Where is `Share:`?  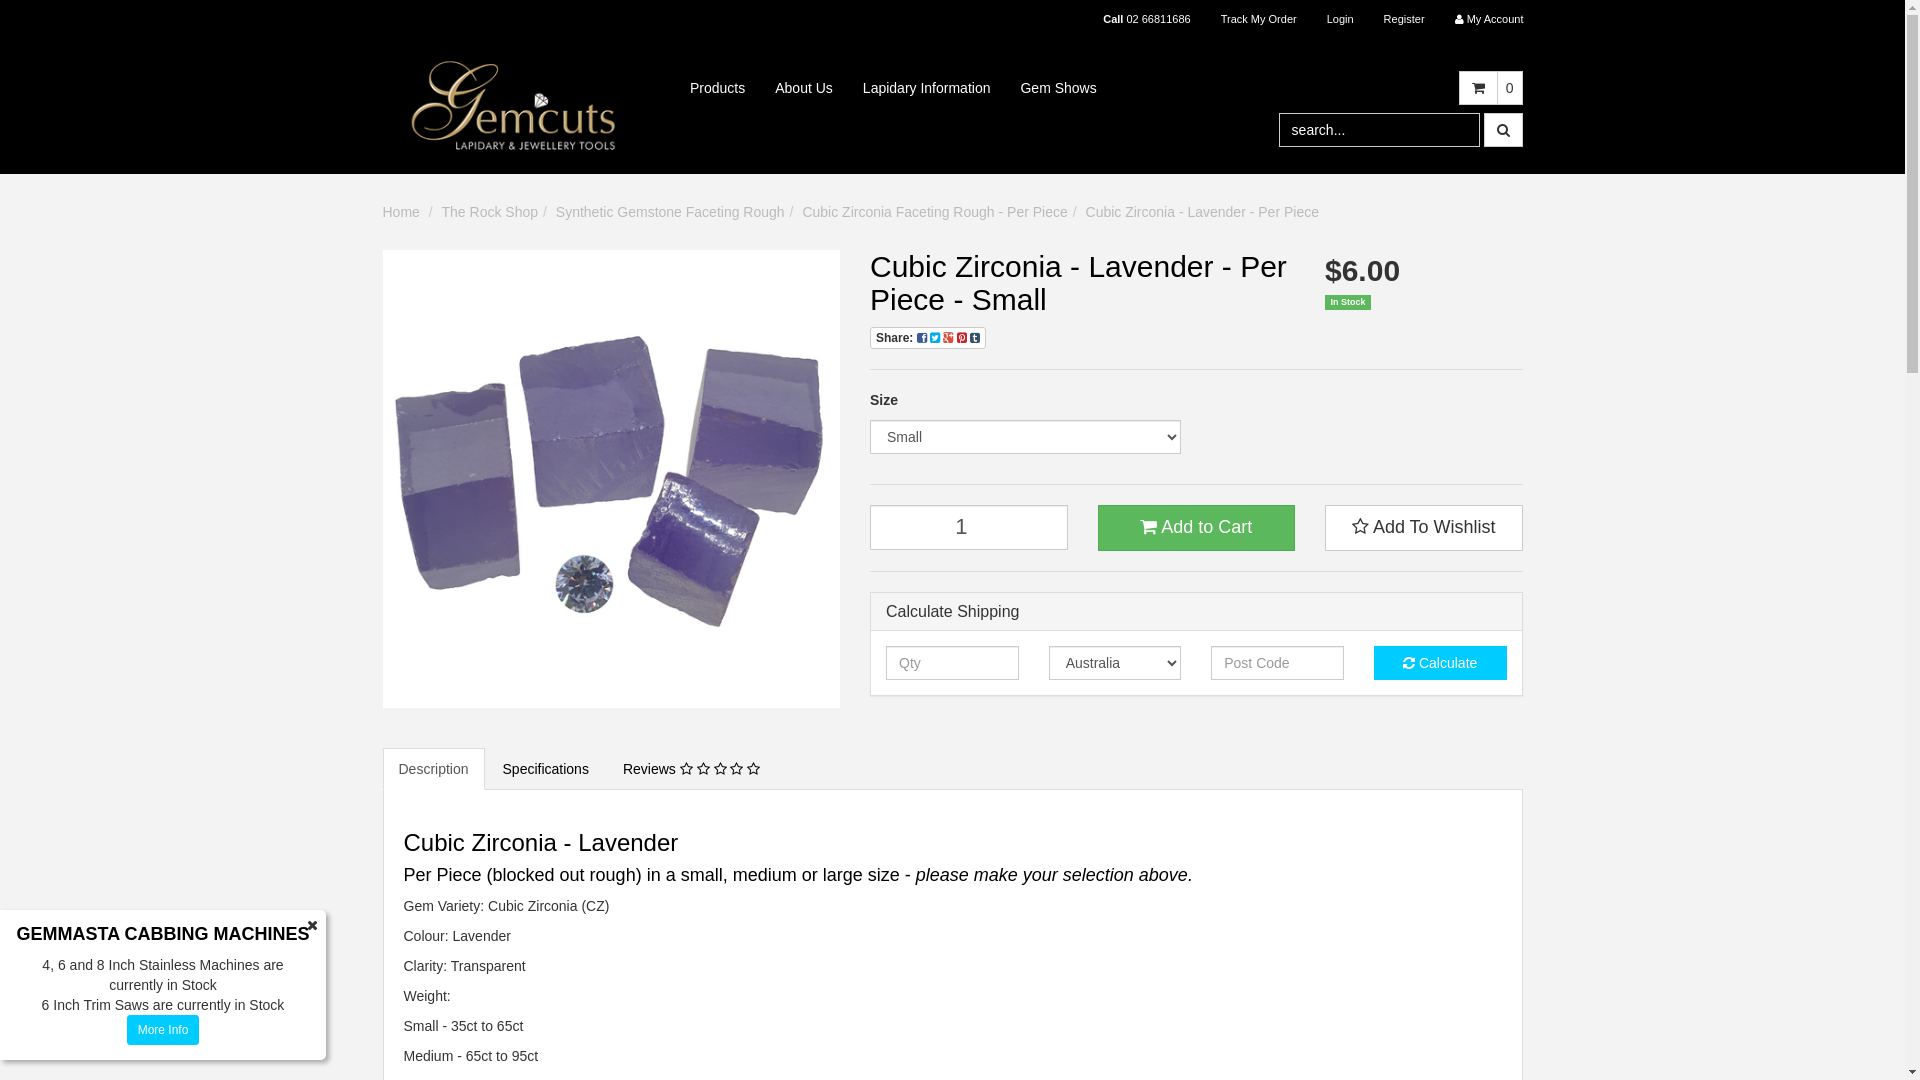 Share: is located at coordinates (928, 338).